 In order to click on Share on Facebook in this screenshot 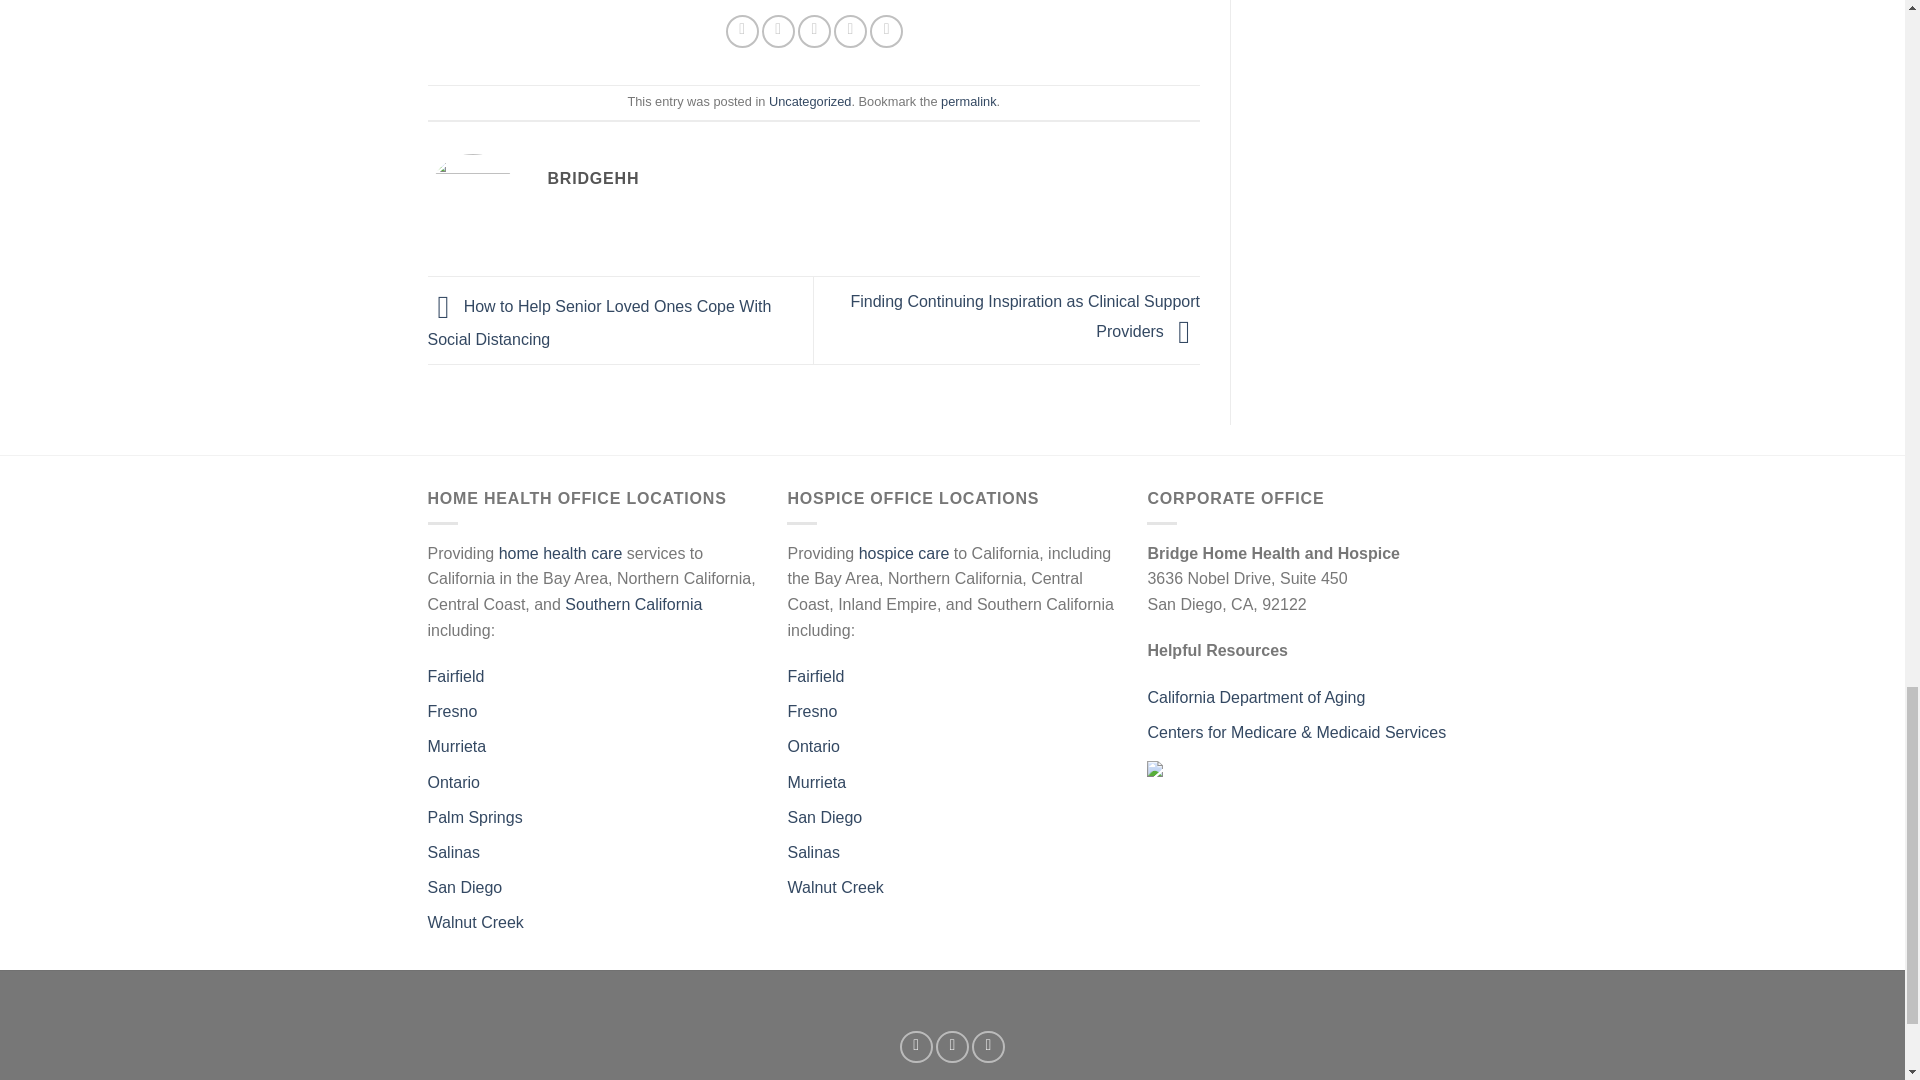, I will do `click(742, 31)`.